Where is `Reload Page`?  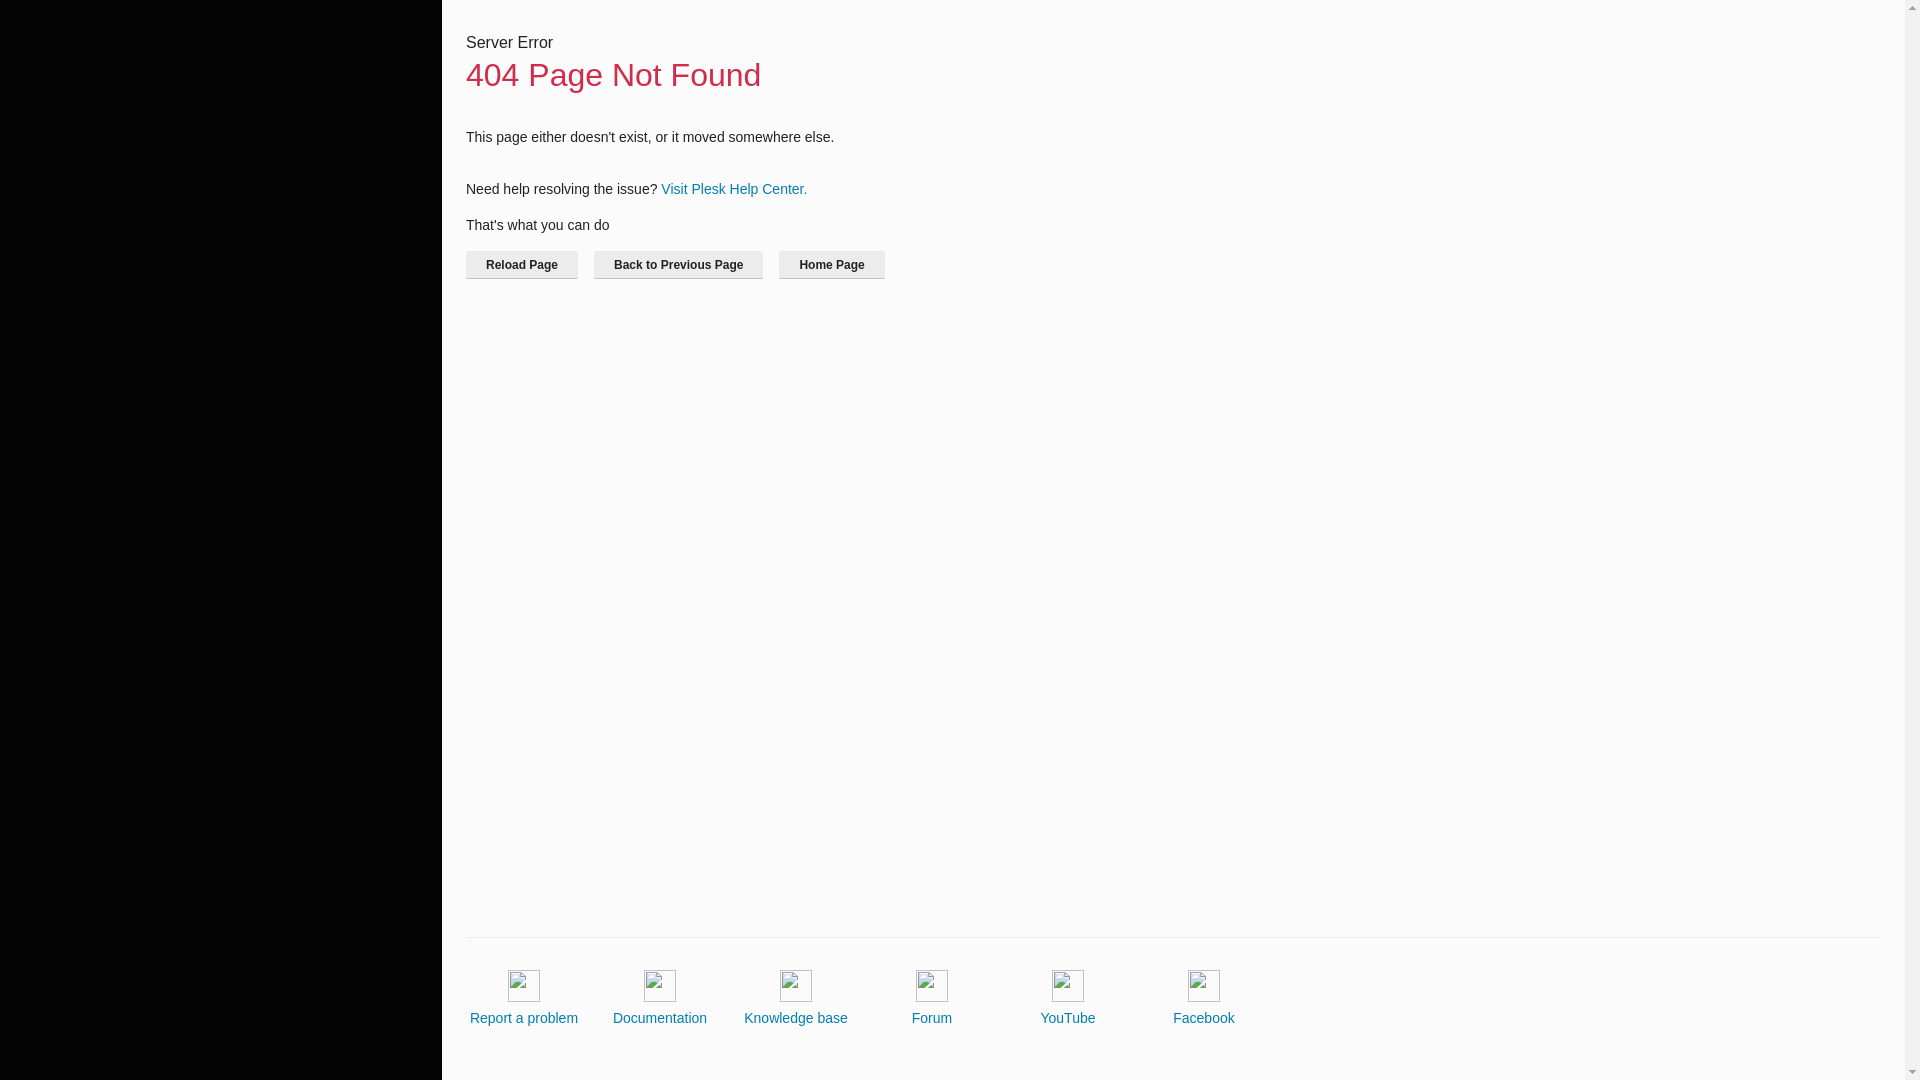
Reload Page is located at coordinates (522, 264).